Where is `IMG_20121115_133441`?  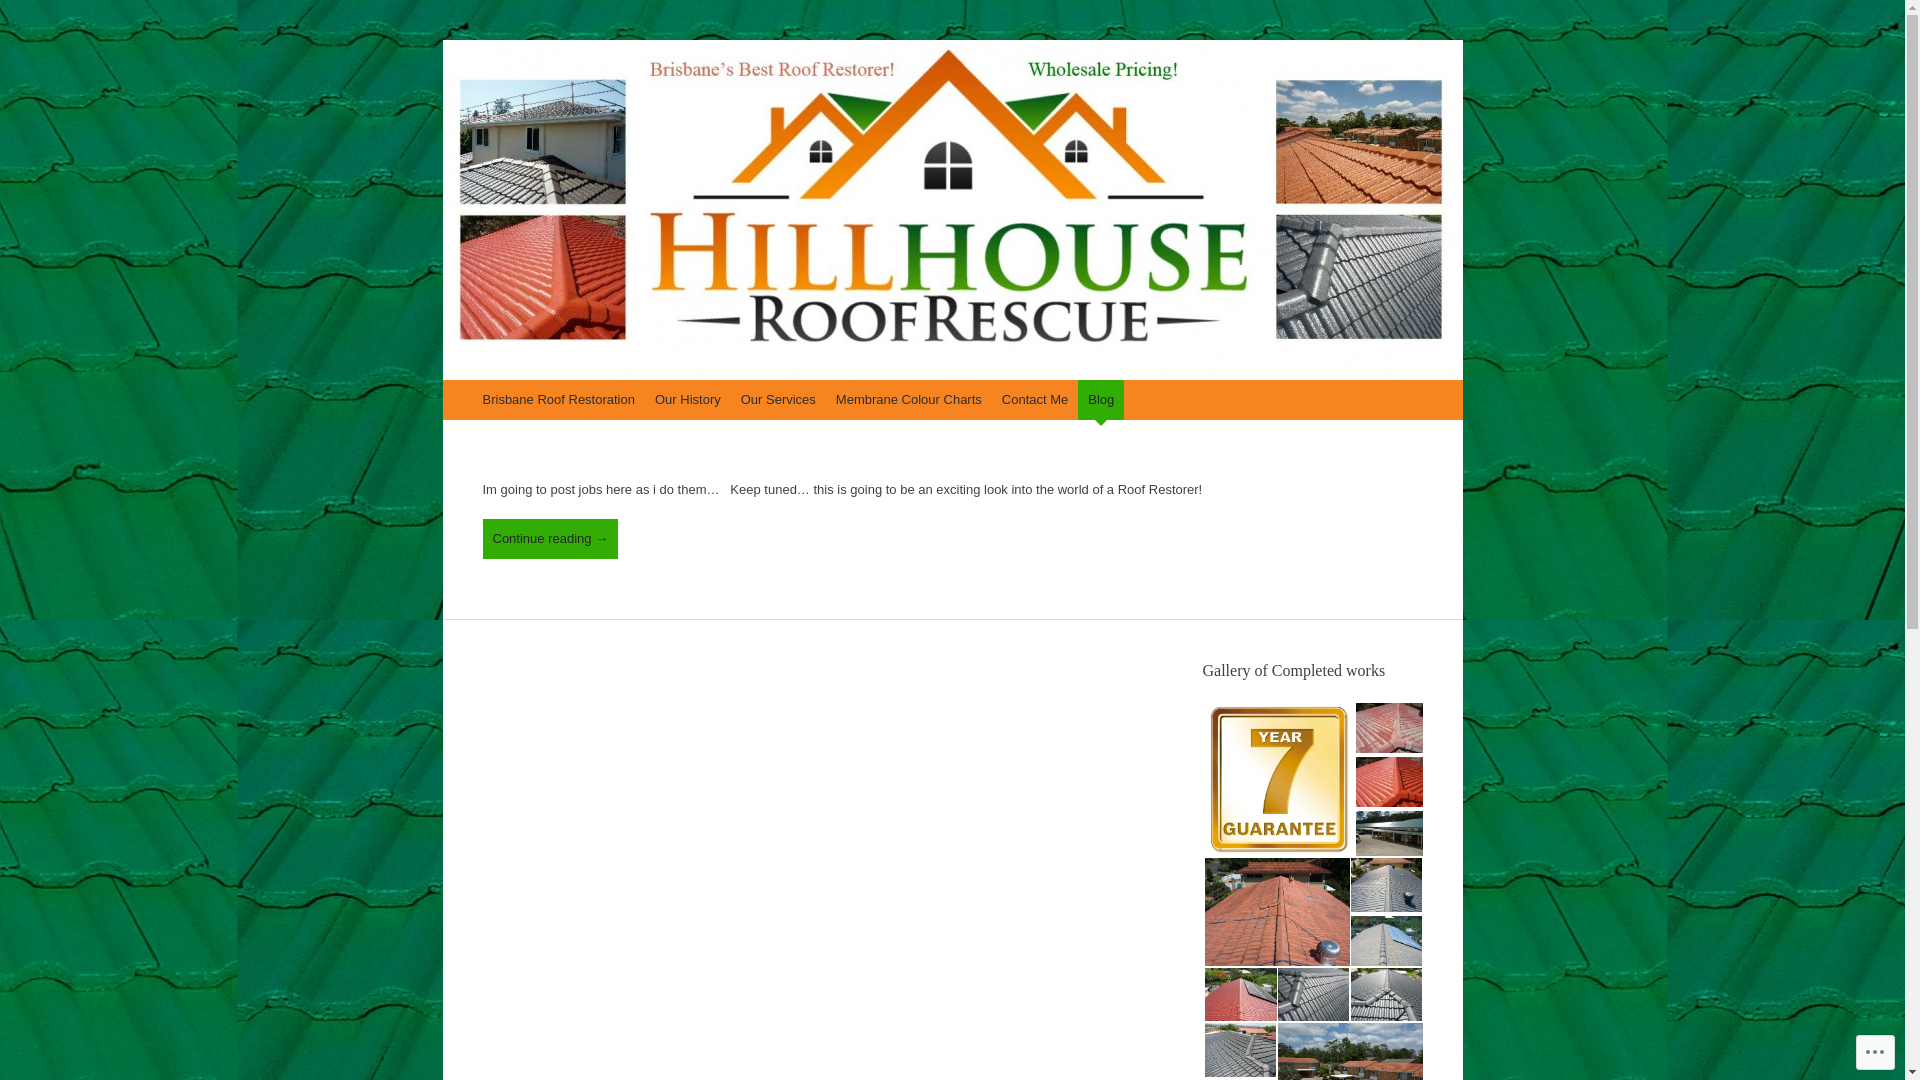 IMG_20121115_133441 is located at coordinates (1386, 885).